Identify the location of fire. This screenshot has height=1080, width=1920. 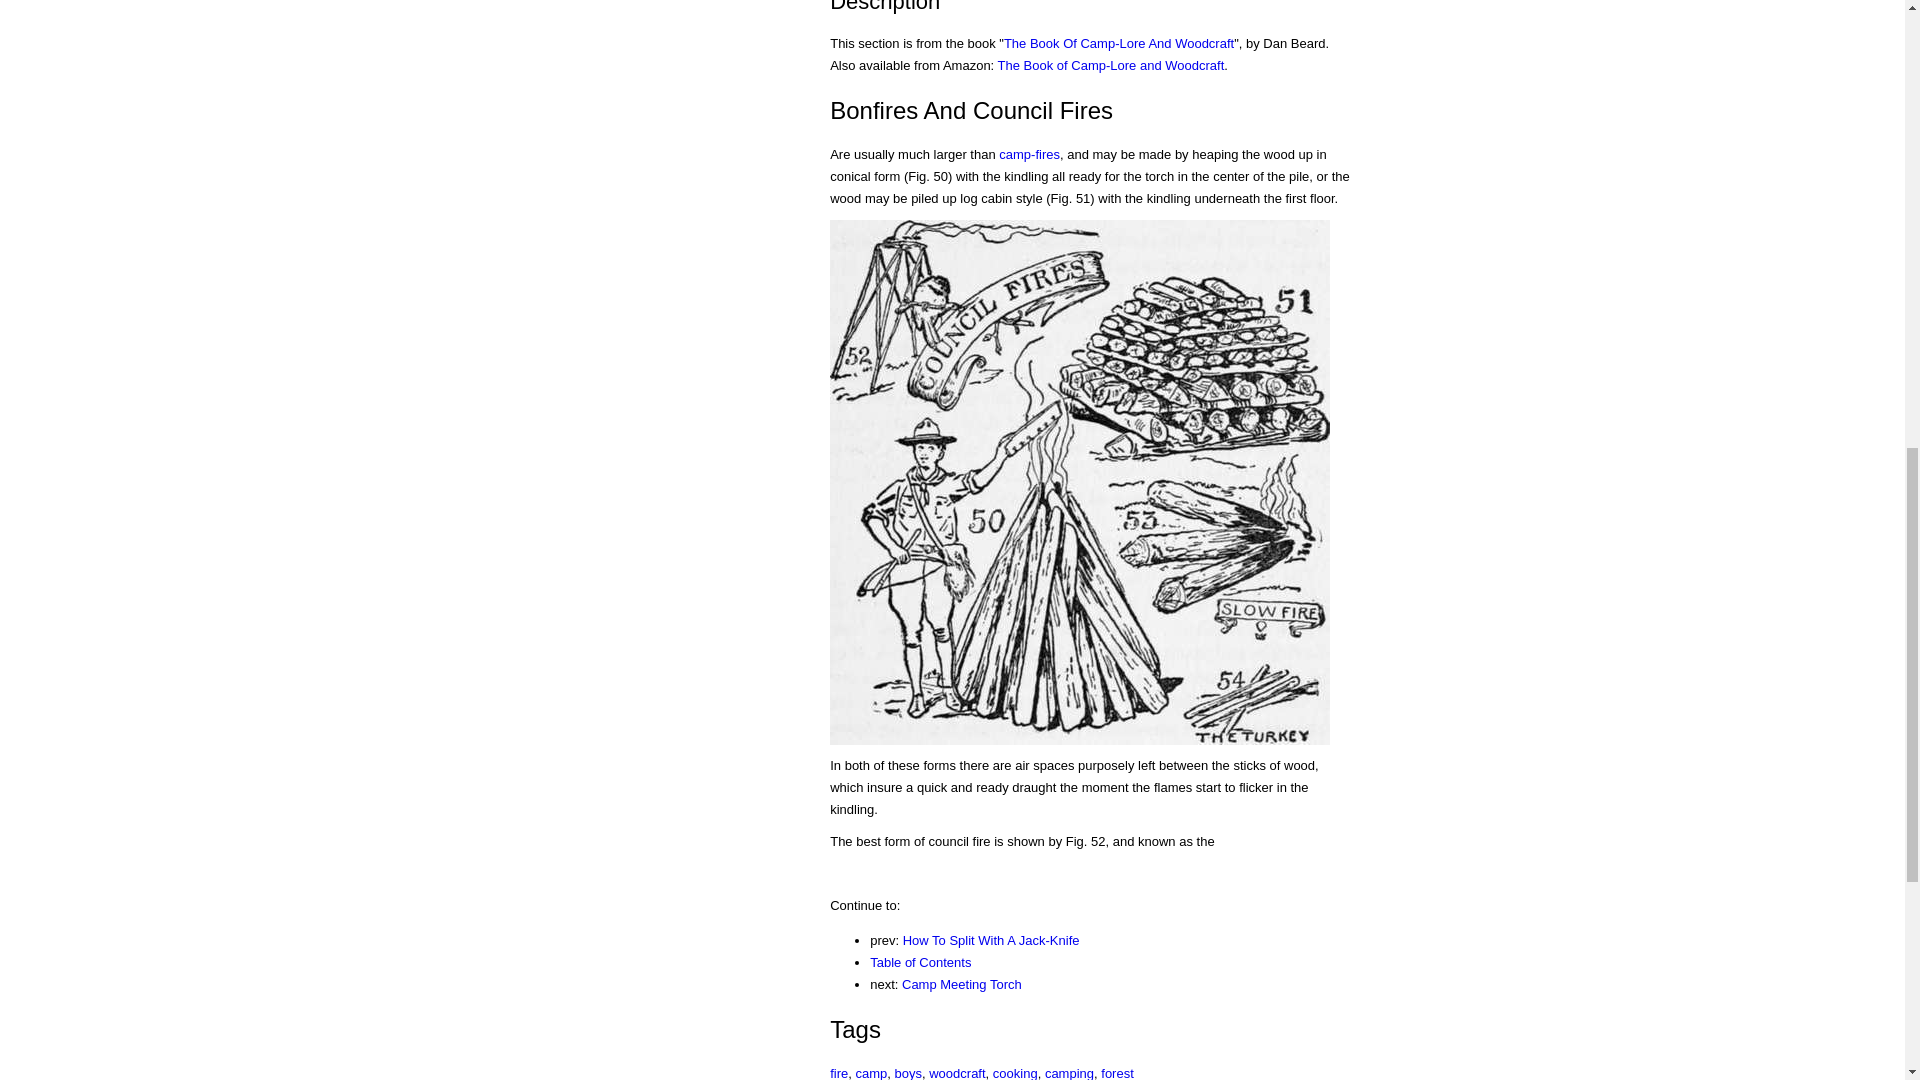
(838, 1072).